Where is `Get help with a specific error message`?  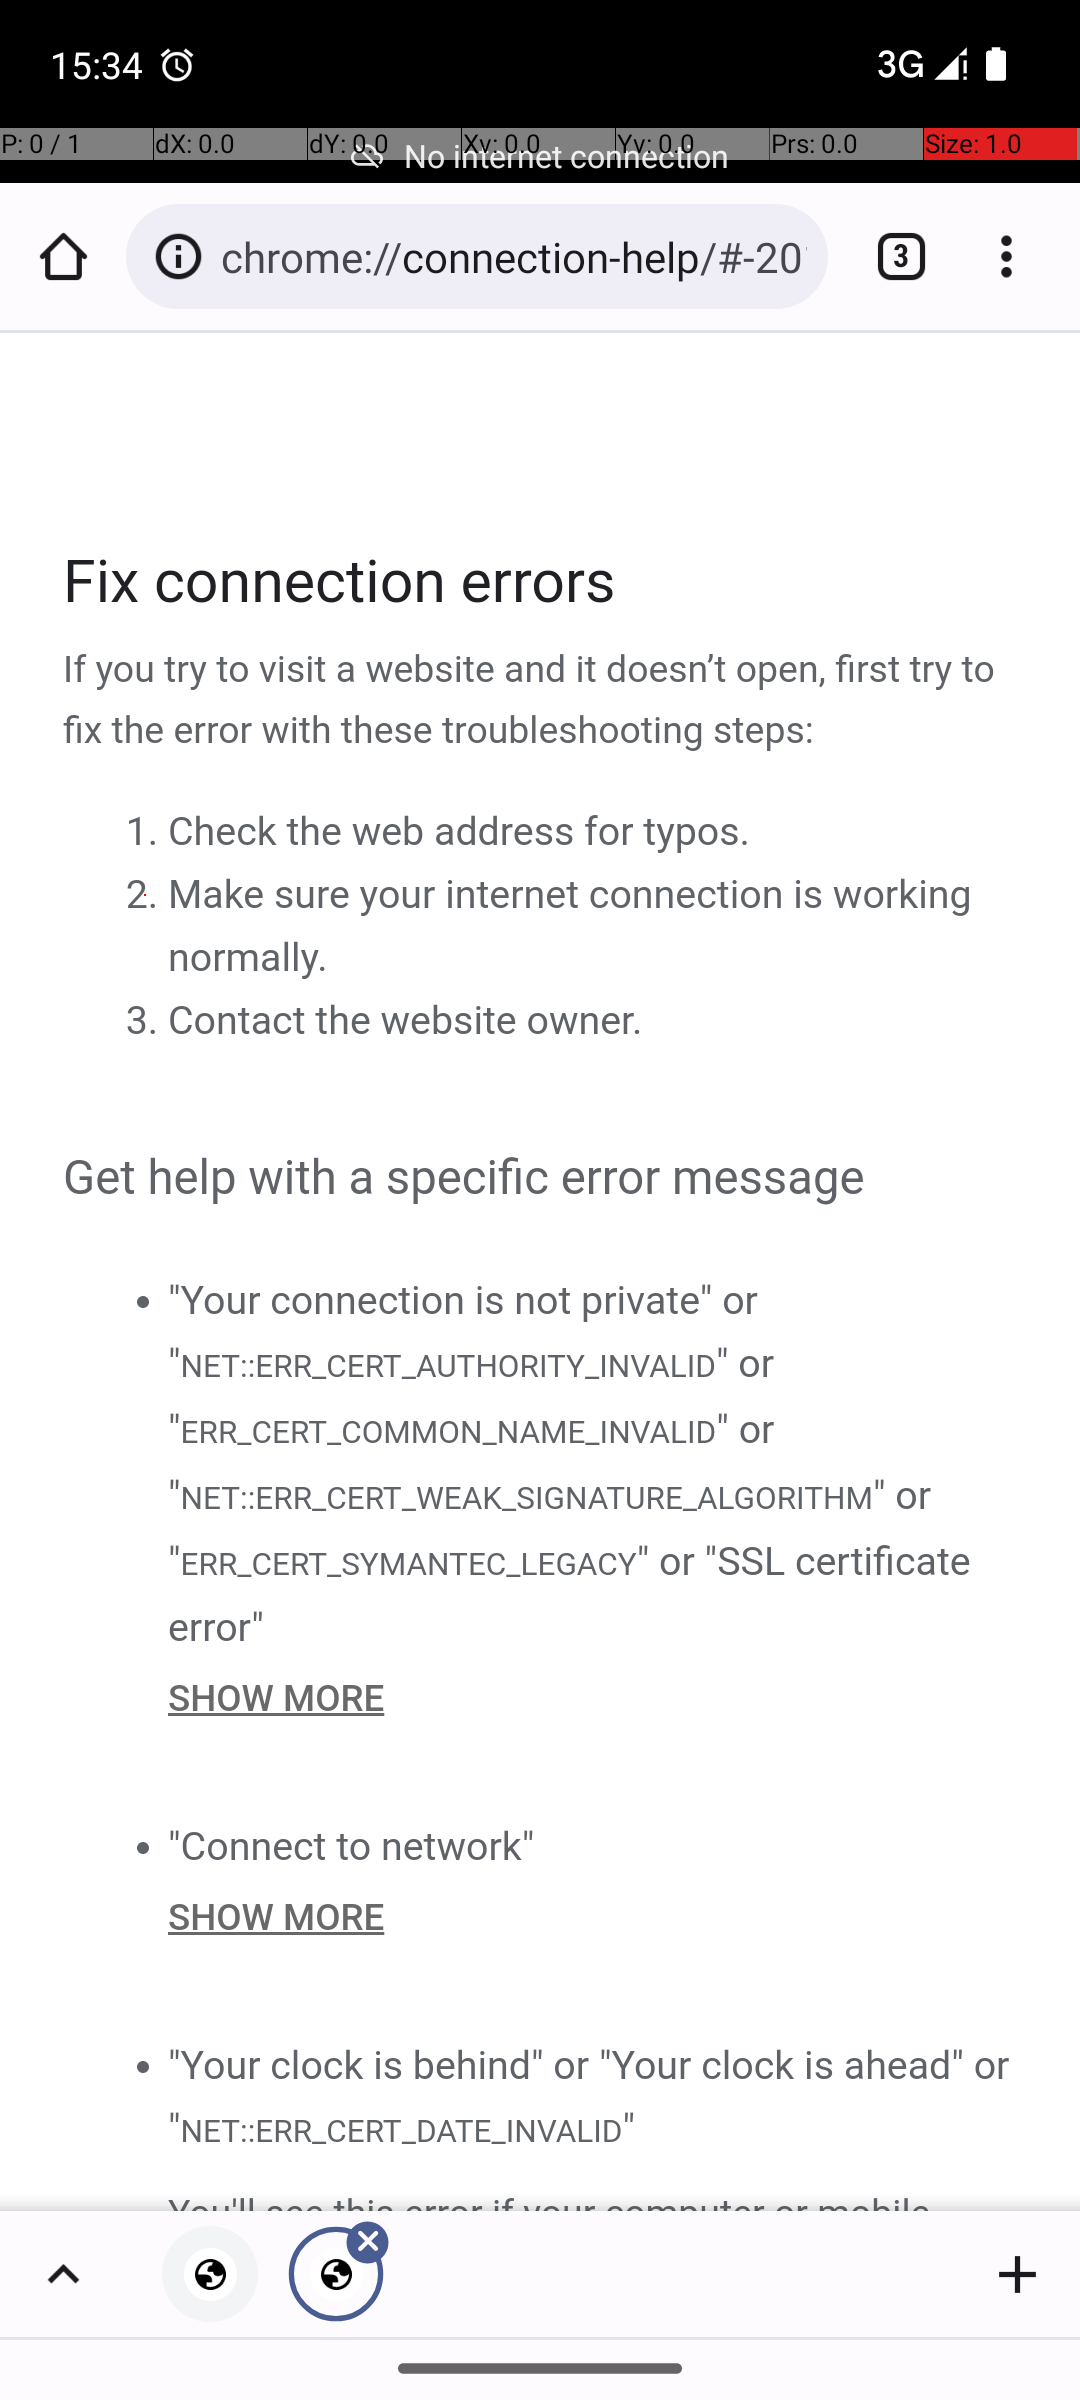
Get help with a specific error message is located at coordinates (542, 1178).